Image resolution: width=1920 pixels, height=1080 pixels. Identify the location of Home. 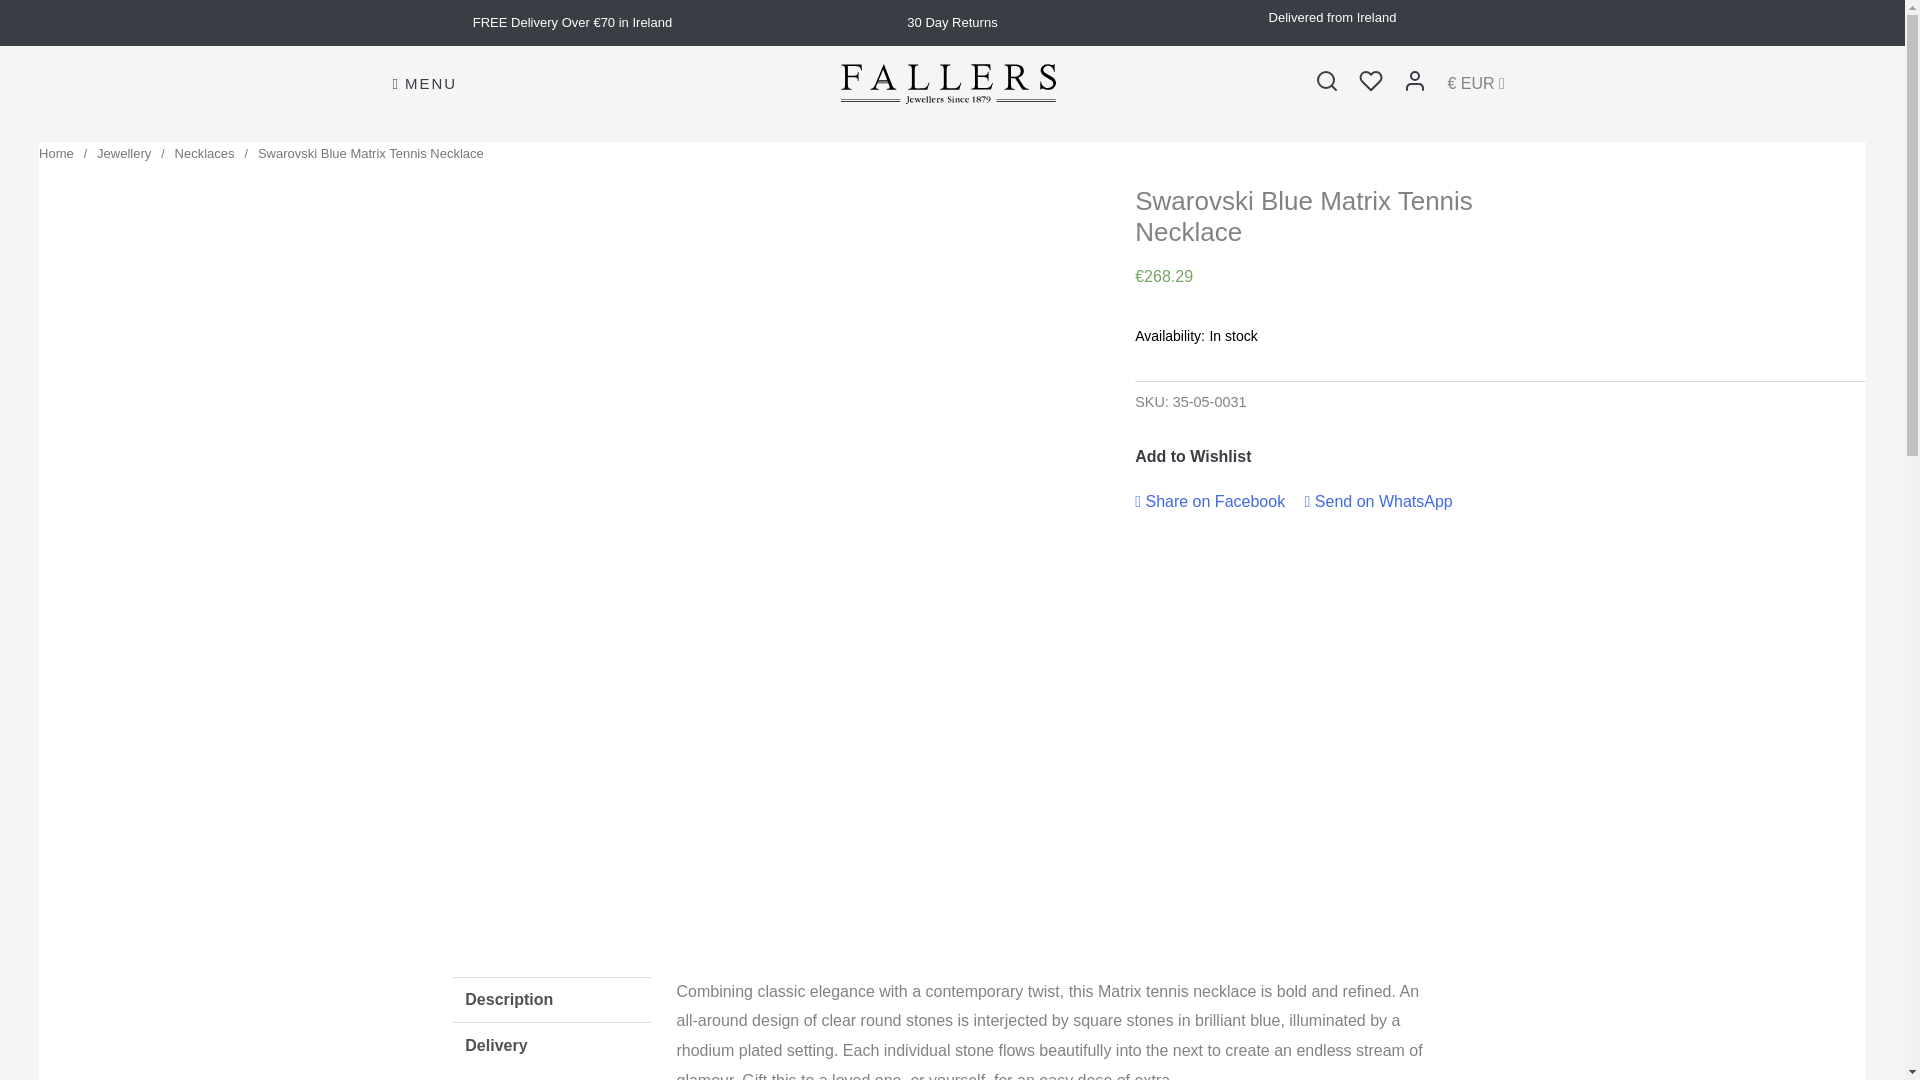
(56, 152).